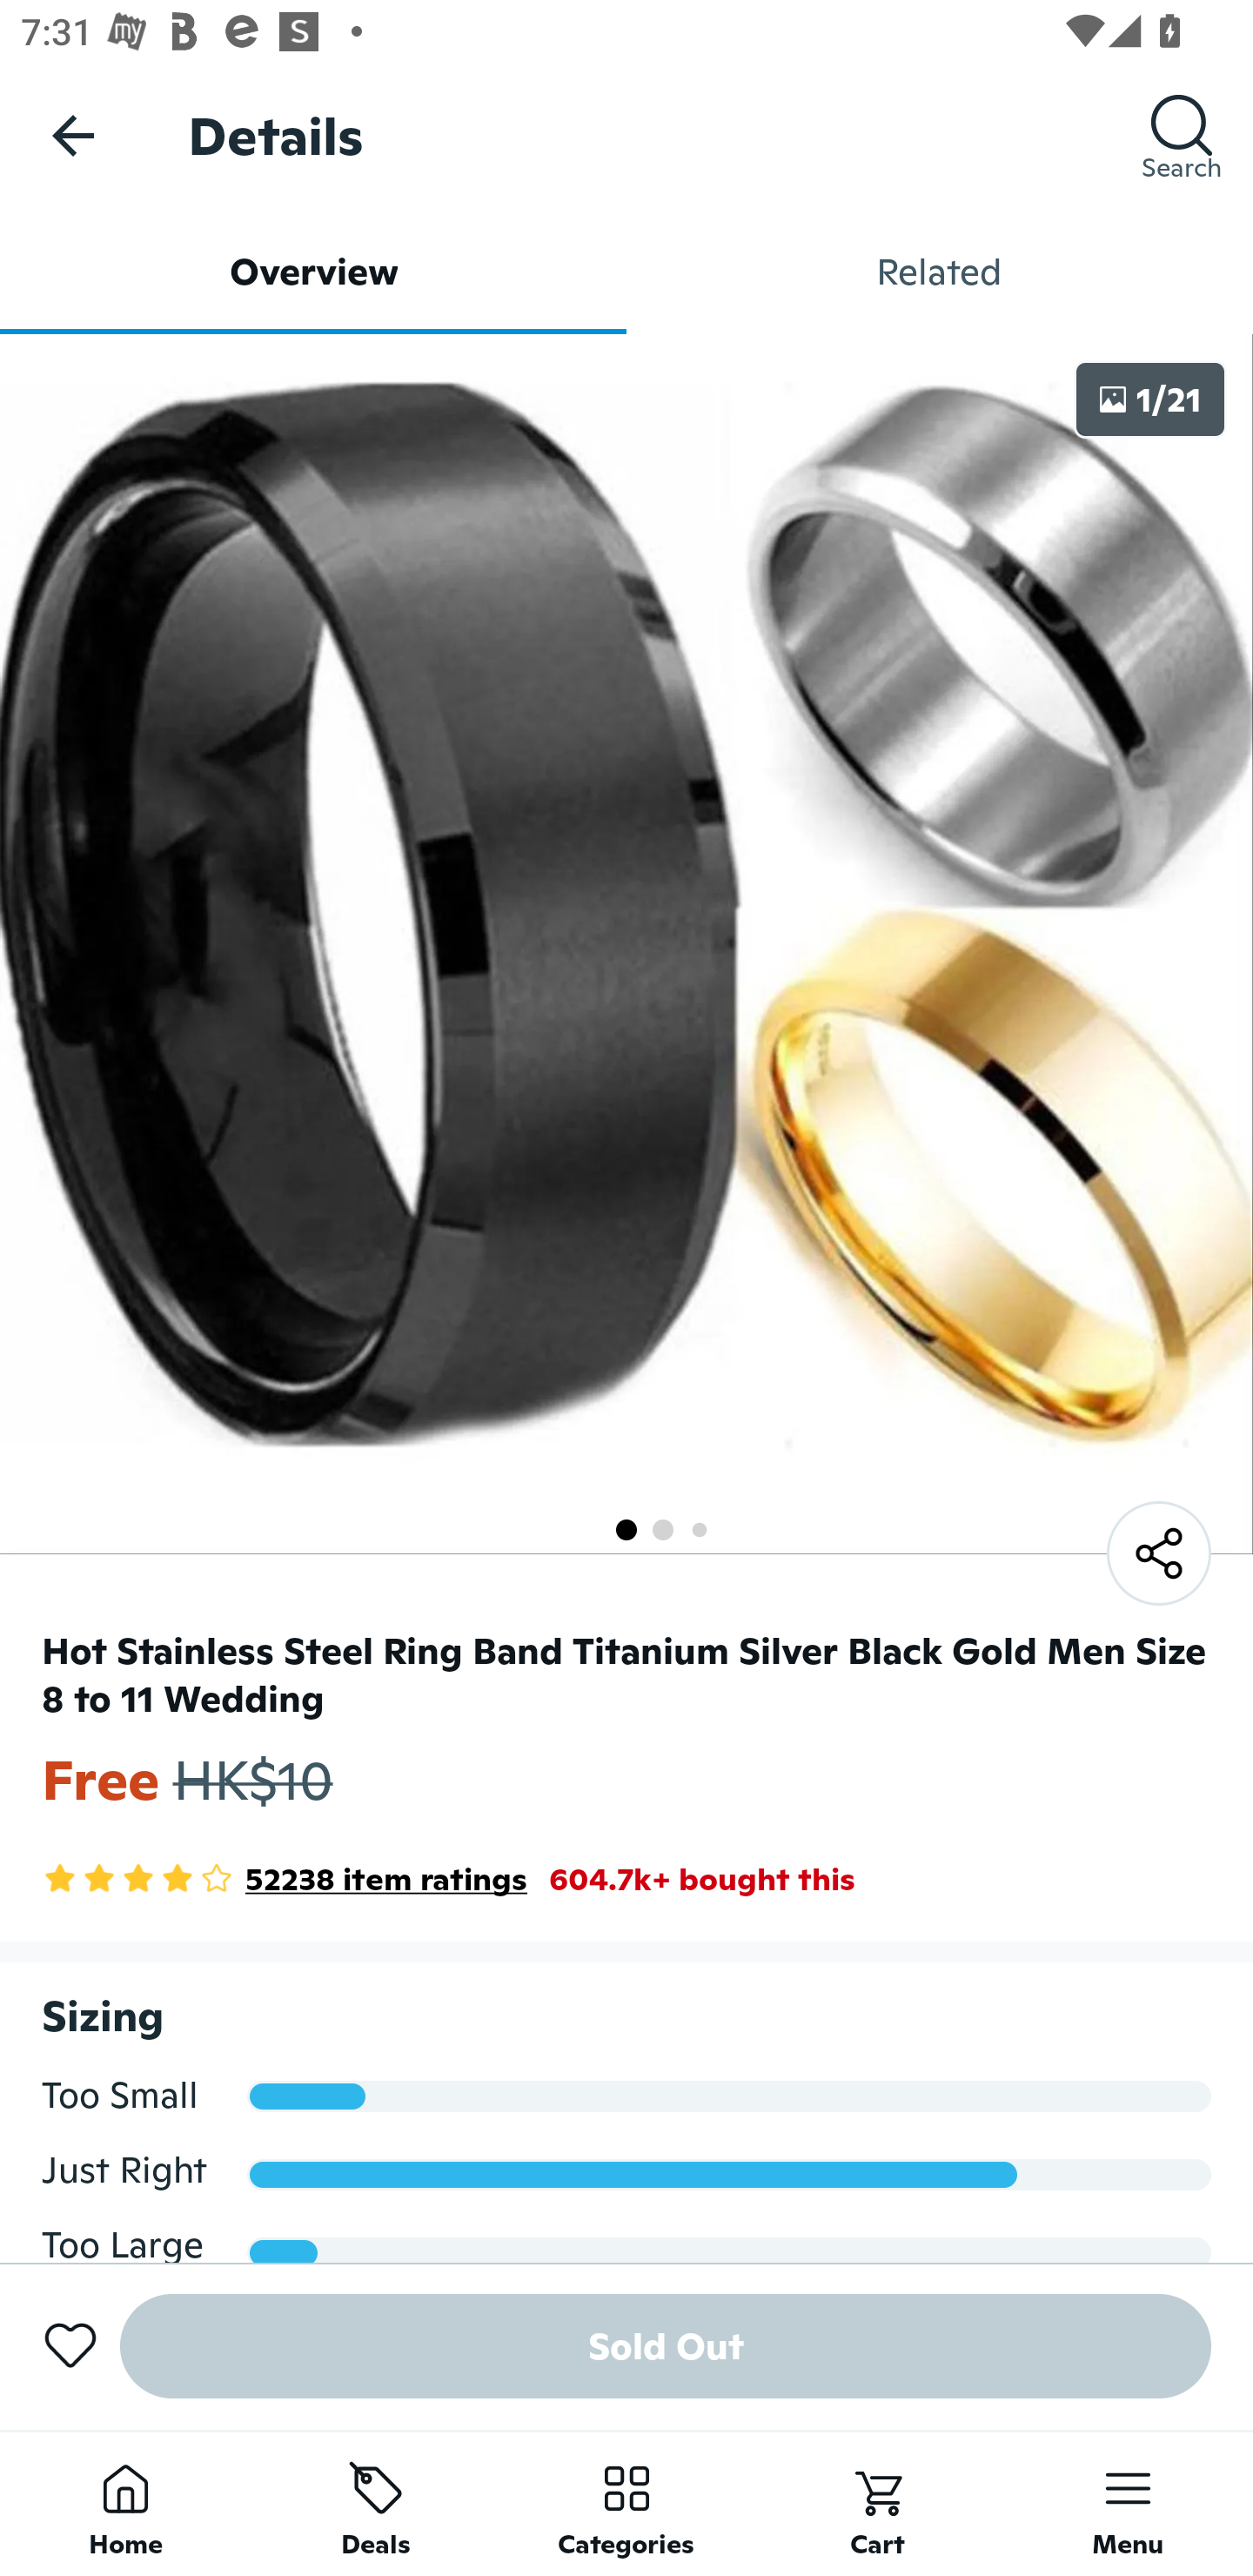 This screenshot has height=2576, width=1253. I want to click on 1/21, so click(1150, 399).